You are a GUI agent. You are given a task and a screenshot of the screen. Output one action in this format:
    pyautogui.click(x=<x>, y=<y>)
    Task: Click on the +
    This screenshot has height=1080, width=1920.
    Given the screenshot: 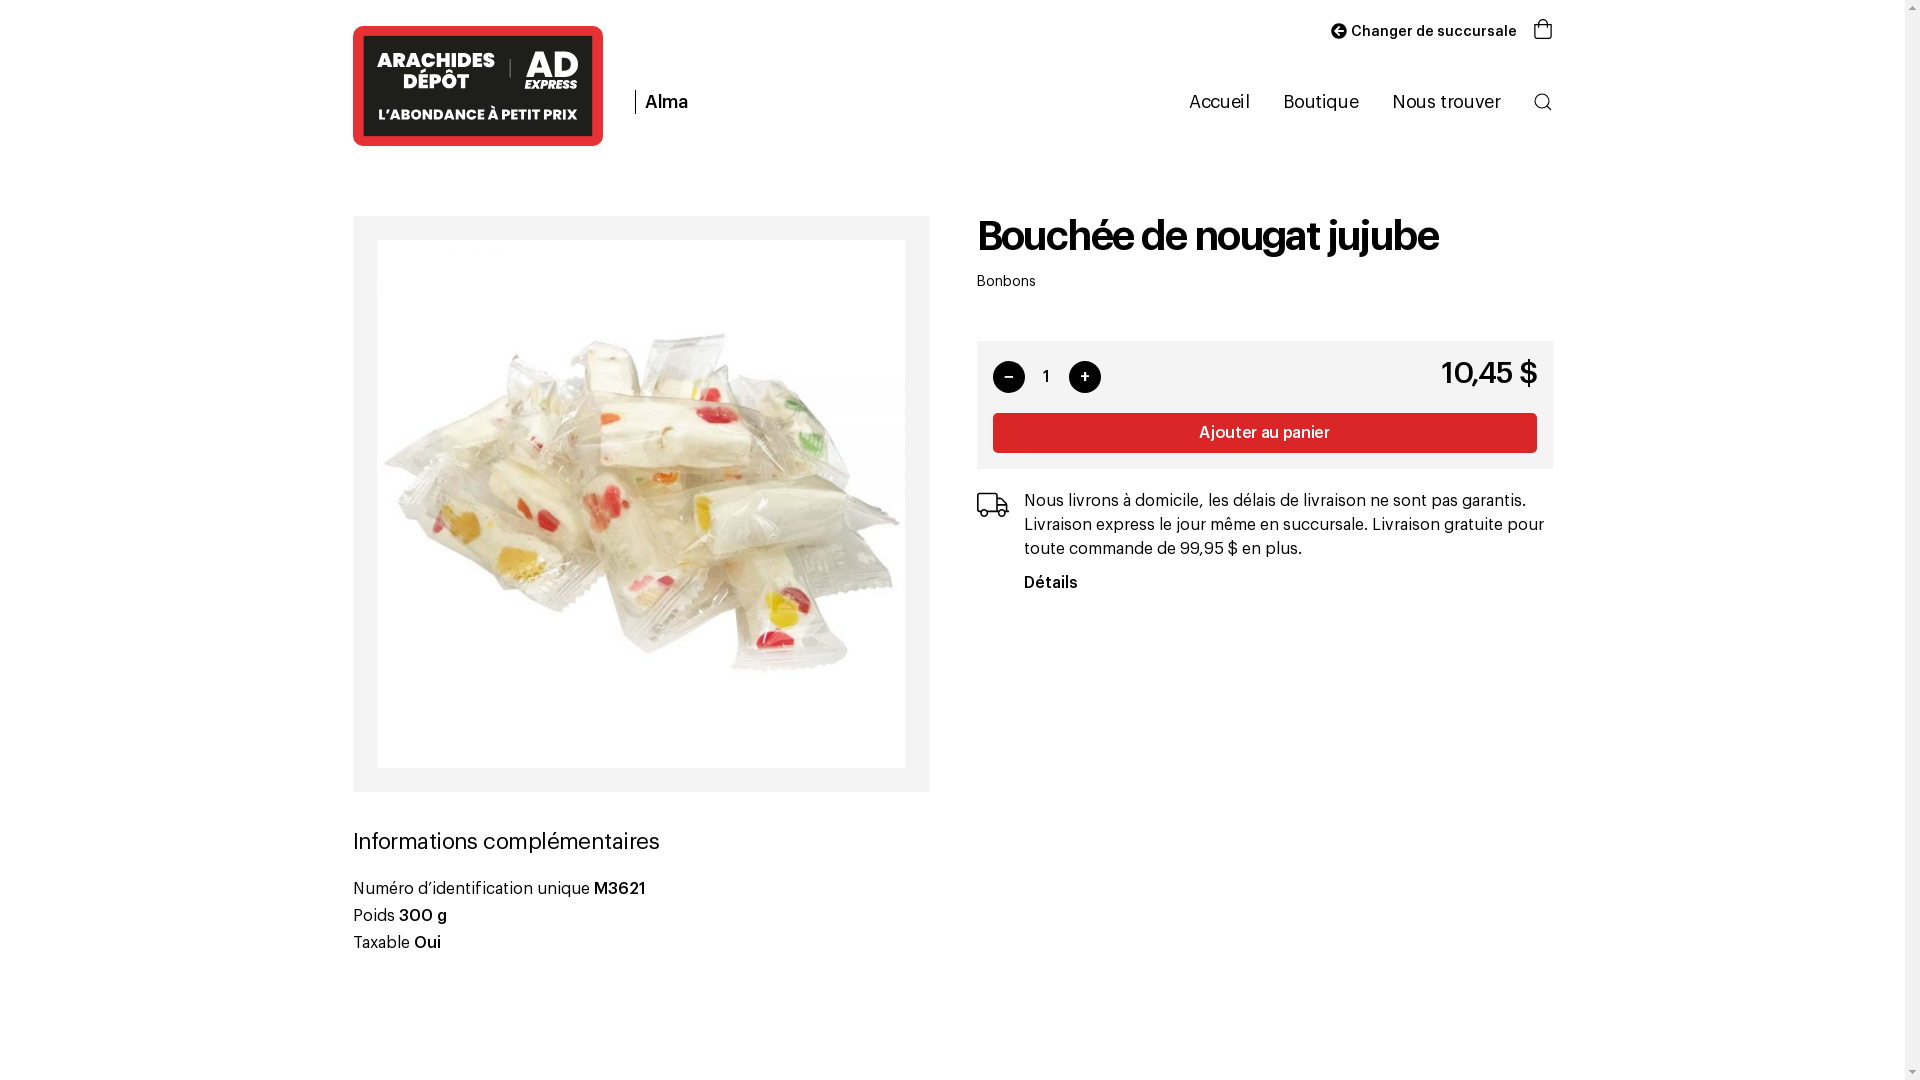 What is the action you would take?
    pyautogui.click(x=1084, y=377)
    